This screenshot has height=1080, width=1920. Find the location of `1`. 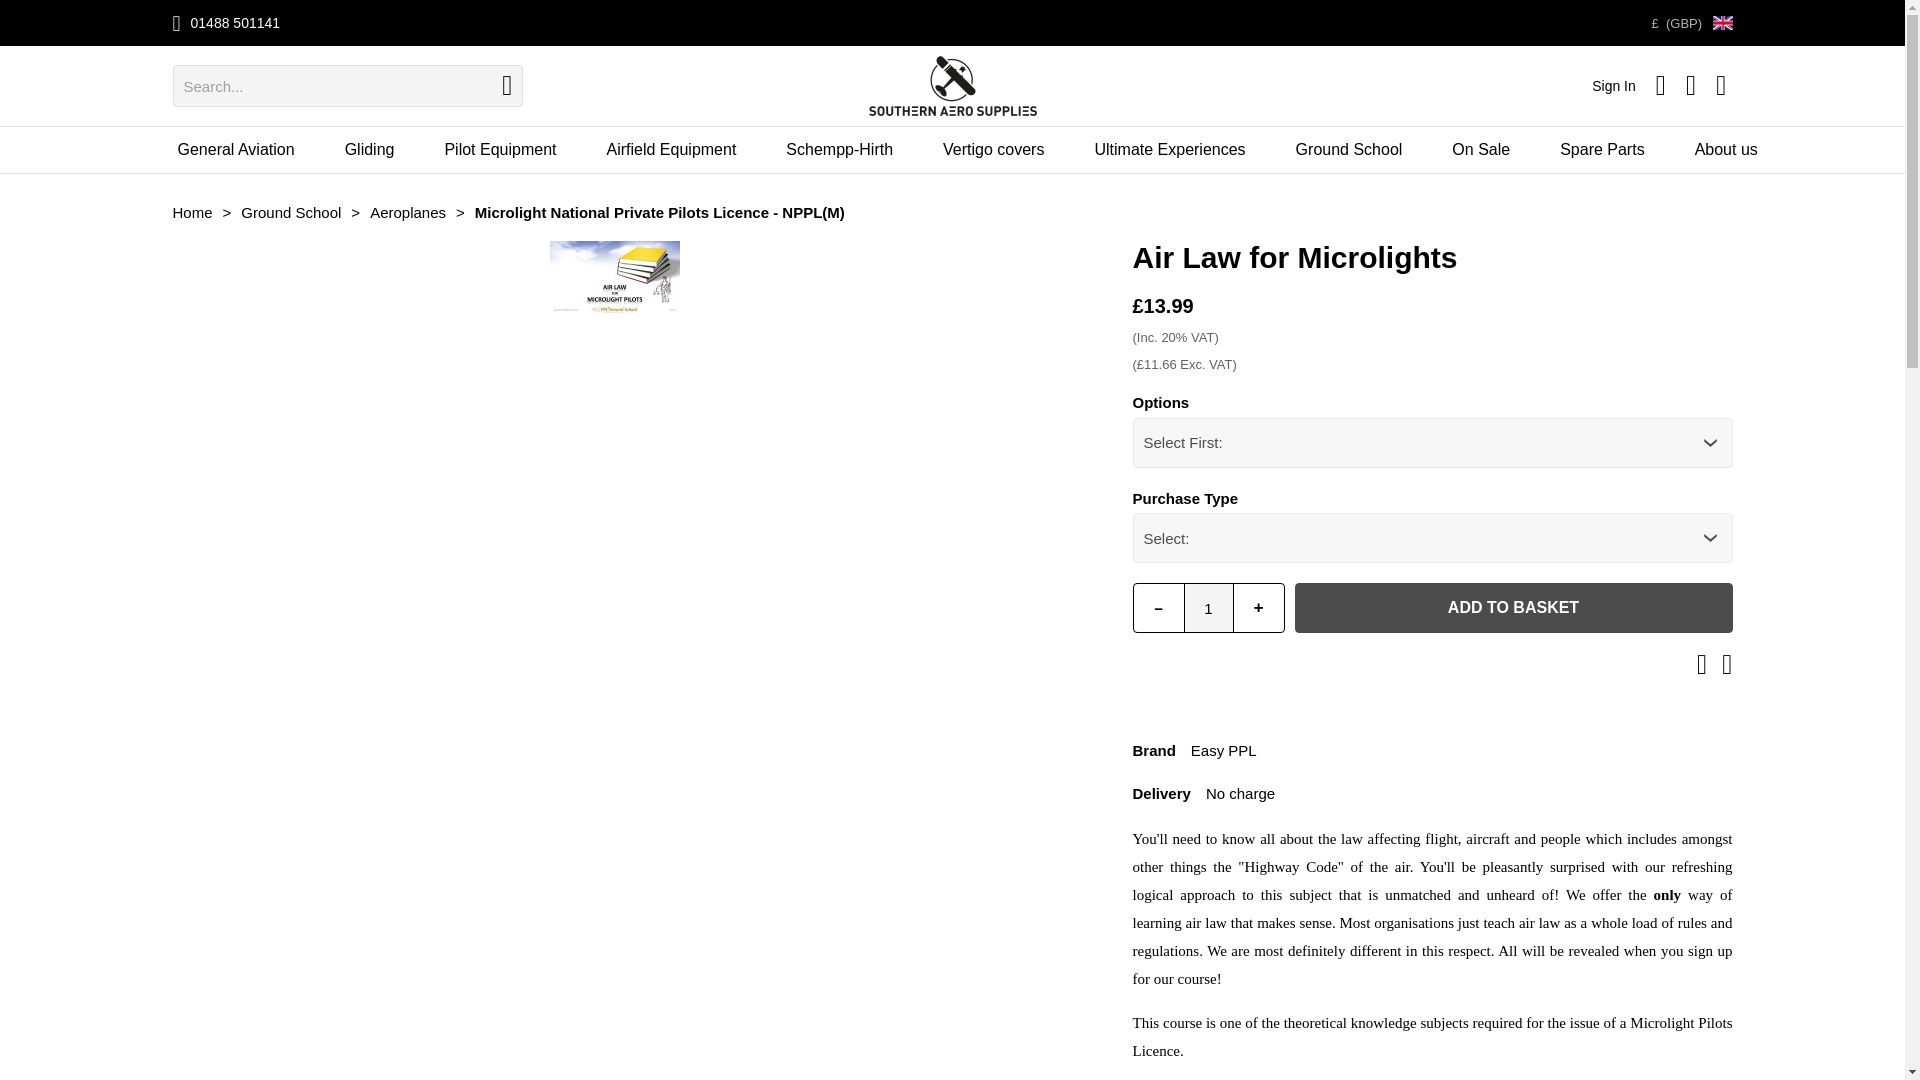

1 is located at coordinates (1209, 608).